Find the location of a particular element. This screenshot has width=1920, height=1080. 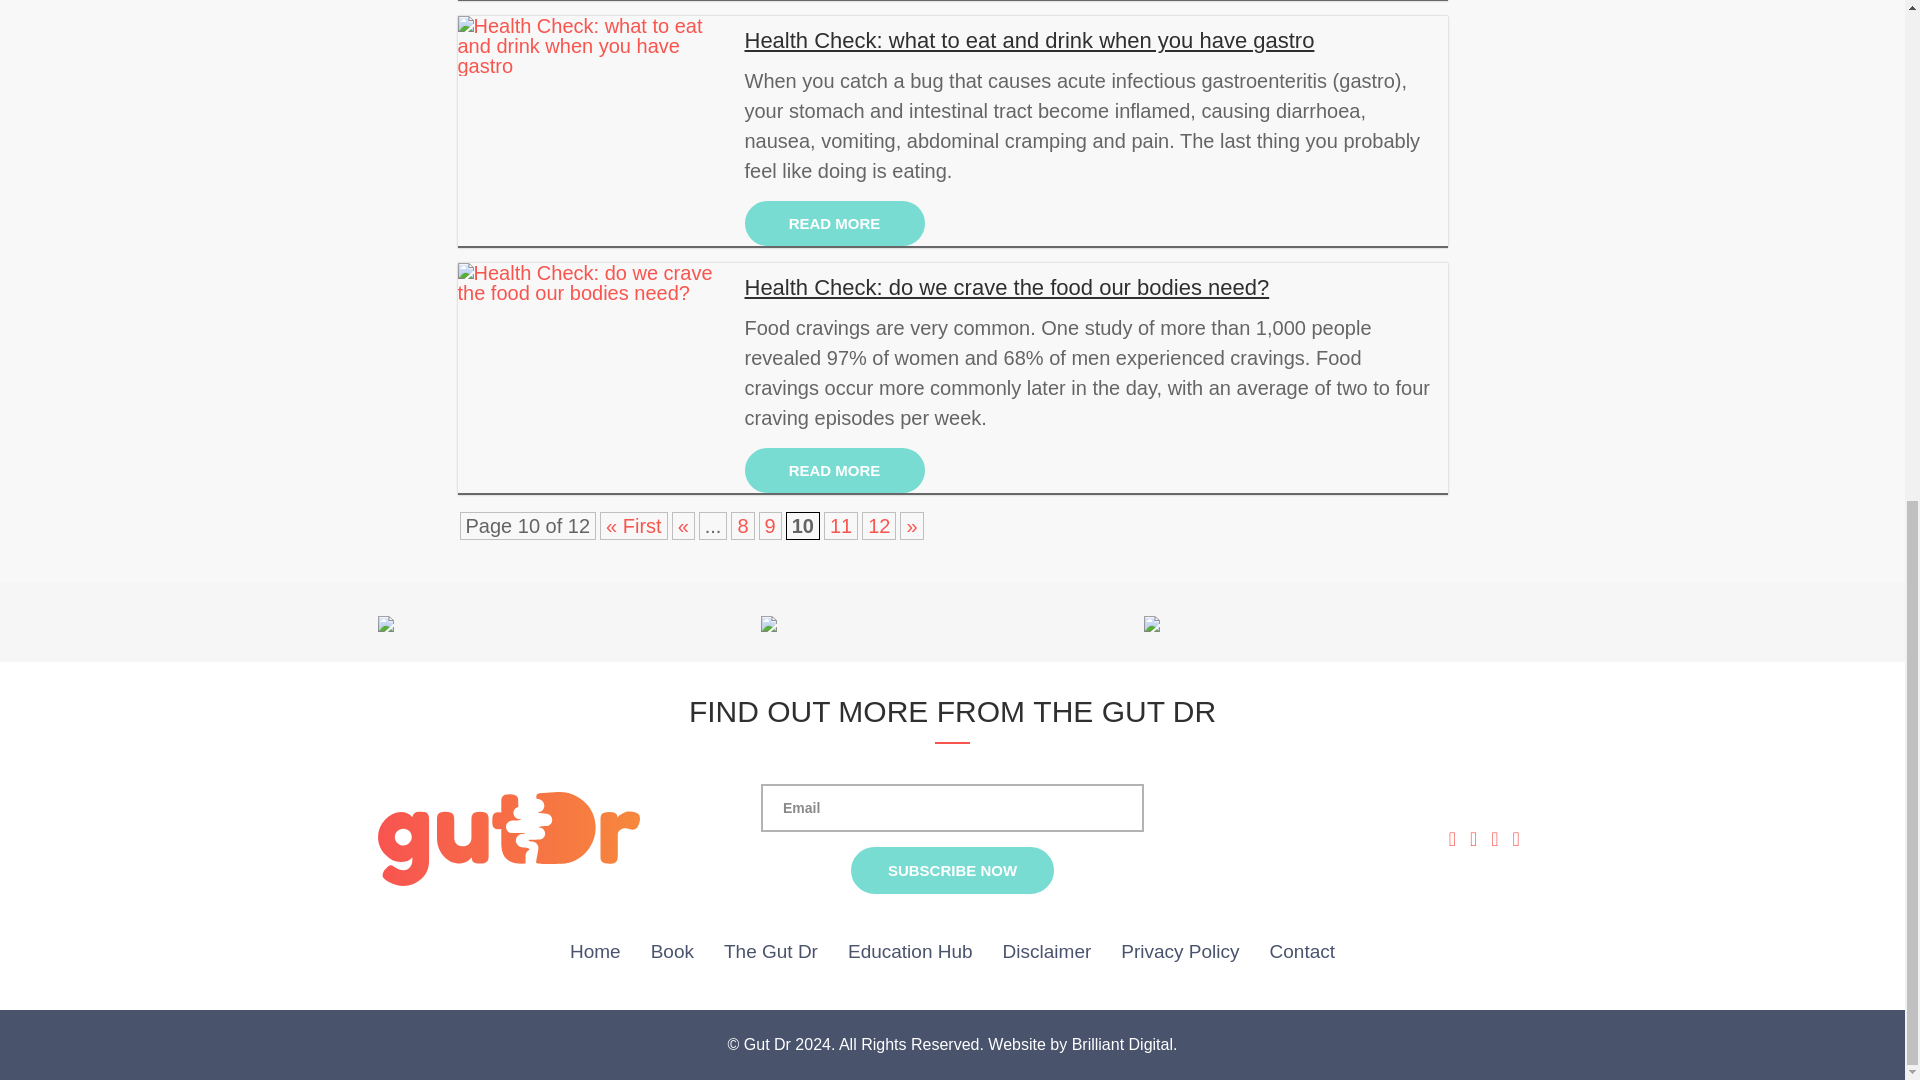

11 is located at coordinates (840, 526).